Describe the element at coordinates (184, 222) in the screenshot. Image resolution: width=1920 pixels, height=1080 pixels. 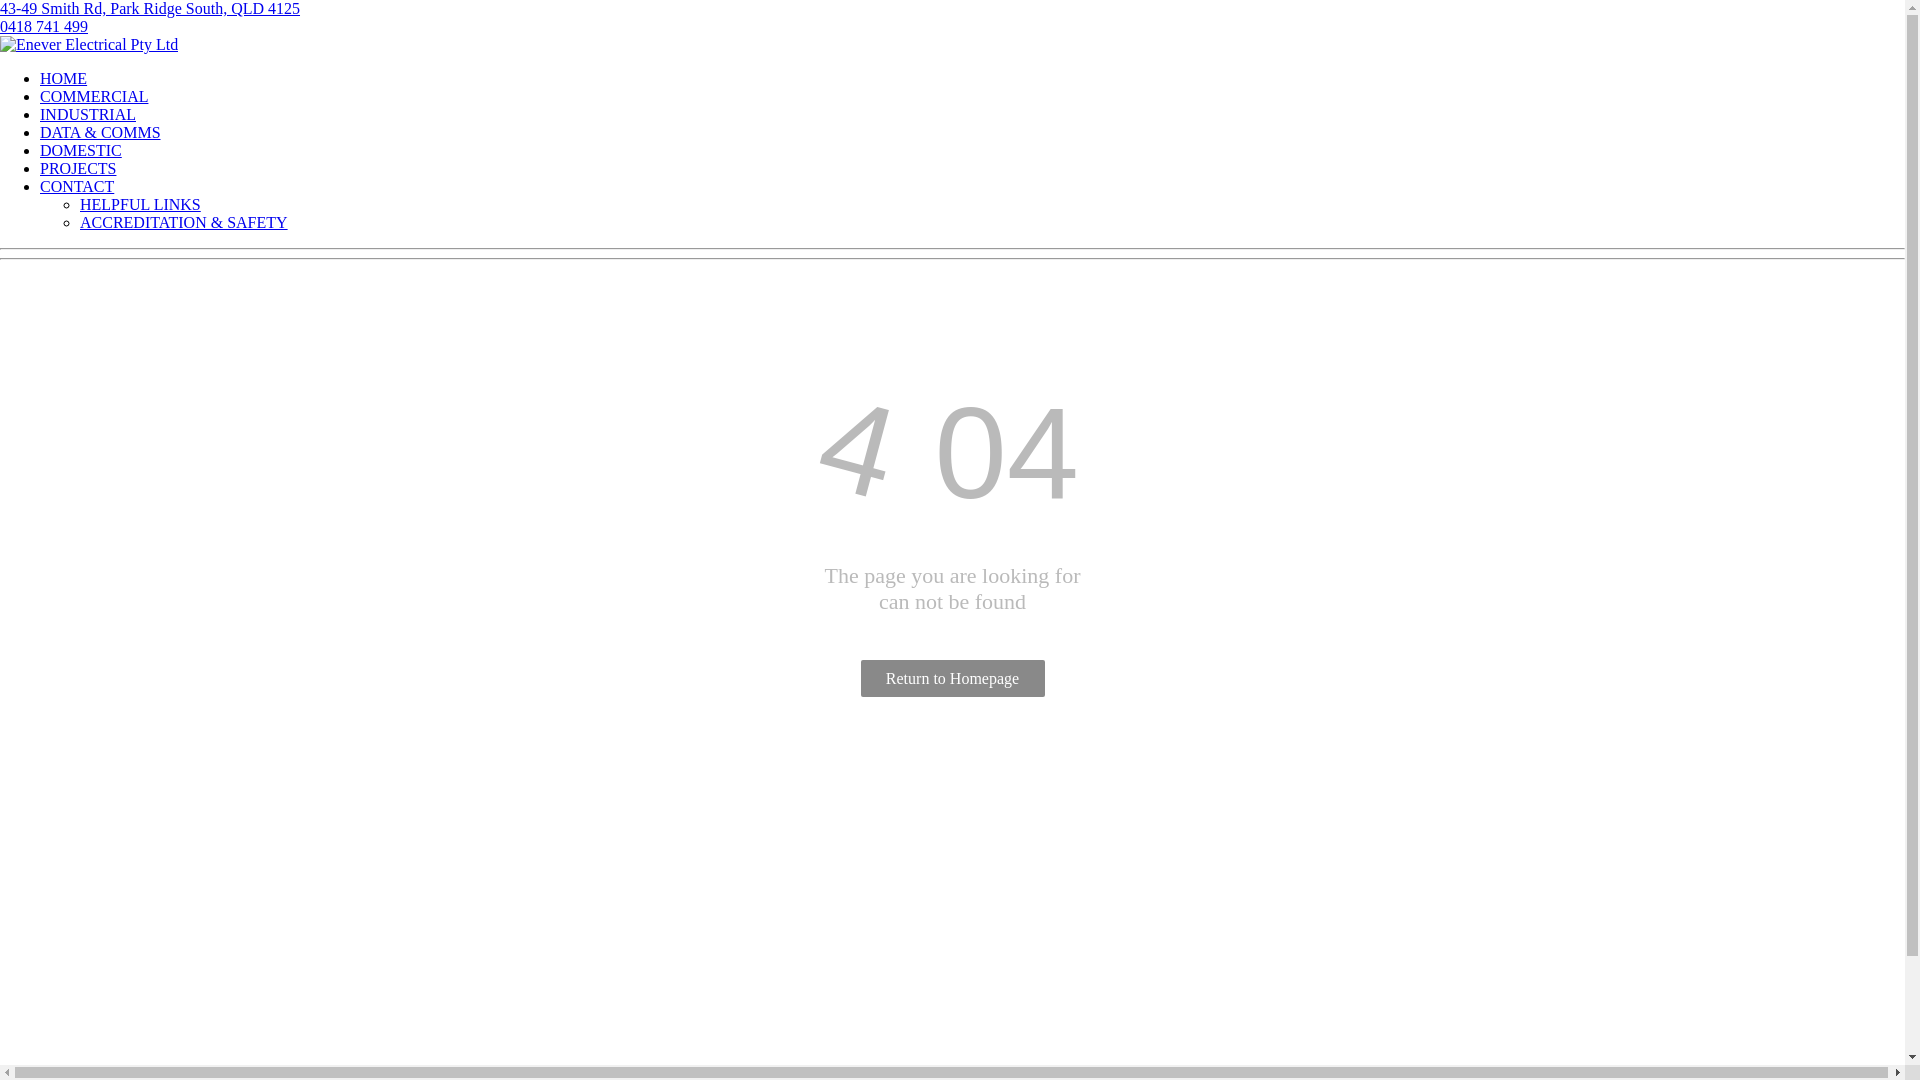
I see `ACCREDITATION & SAFETY` at that location.